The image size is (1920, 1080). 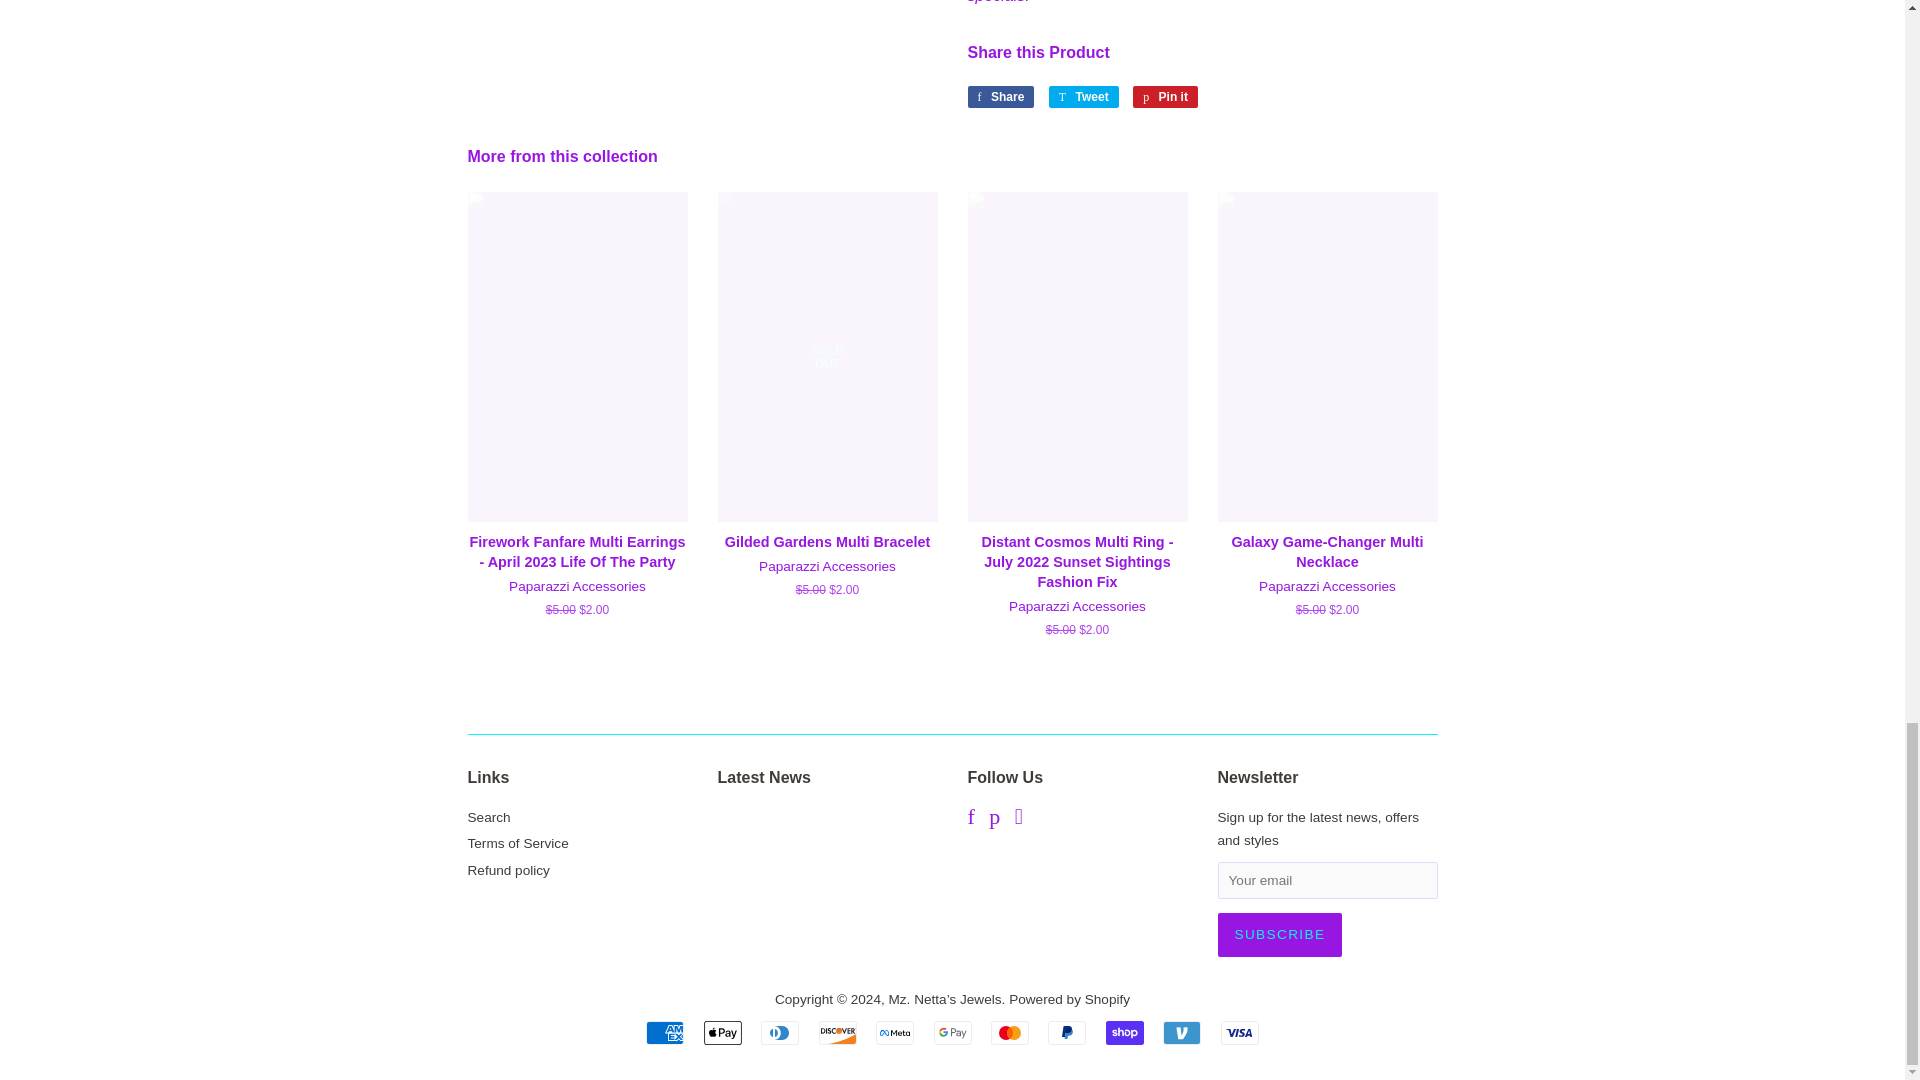 What do you see at coordinates (779, 1032) in the screenshot?
I see `Diners Club` at bounding box center [779, 1032].